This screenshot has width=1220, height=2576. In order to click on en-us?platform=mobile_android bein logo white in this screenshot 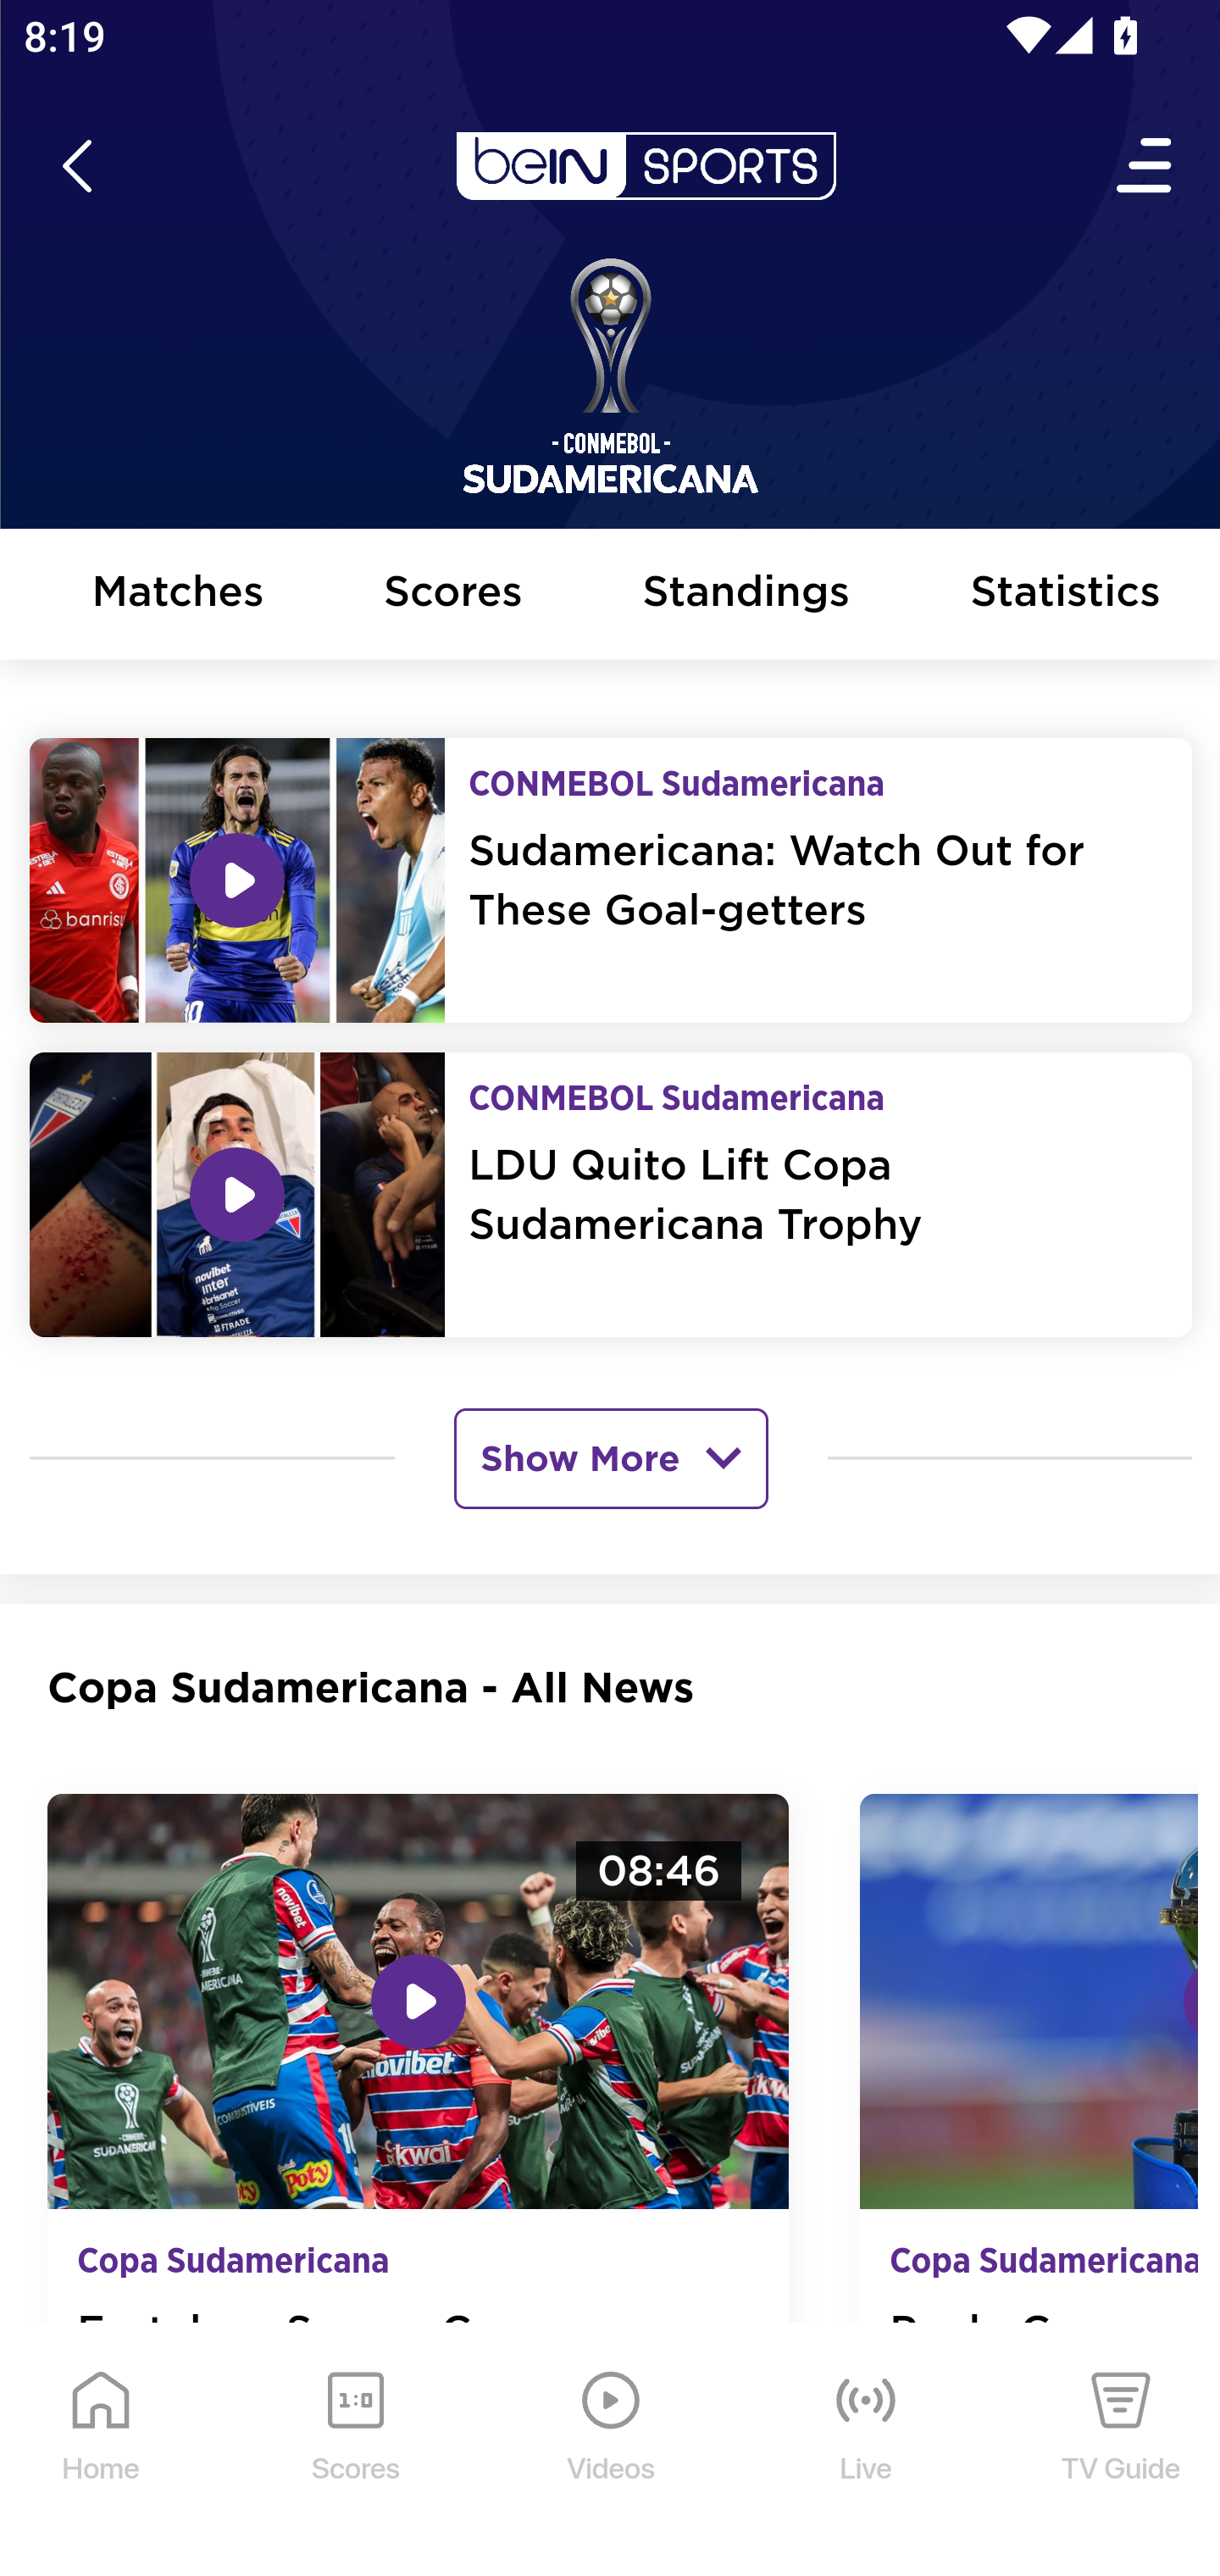, I will do `click(646, 169)`.